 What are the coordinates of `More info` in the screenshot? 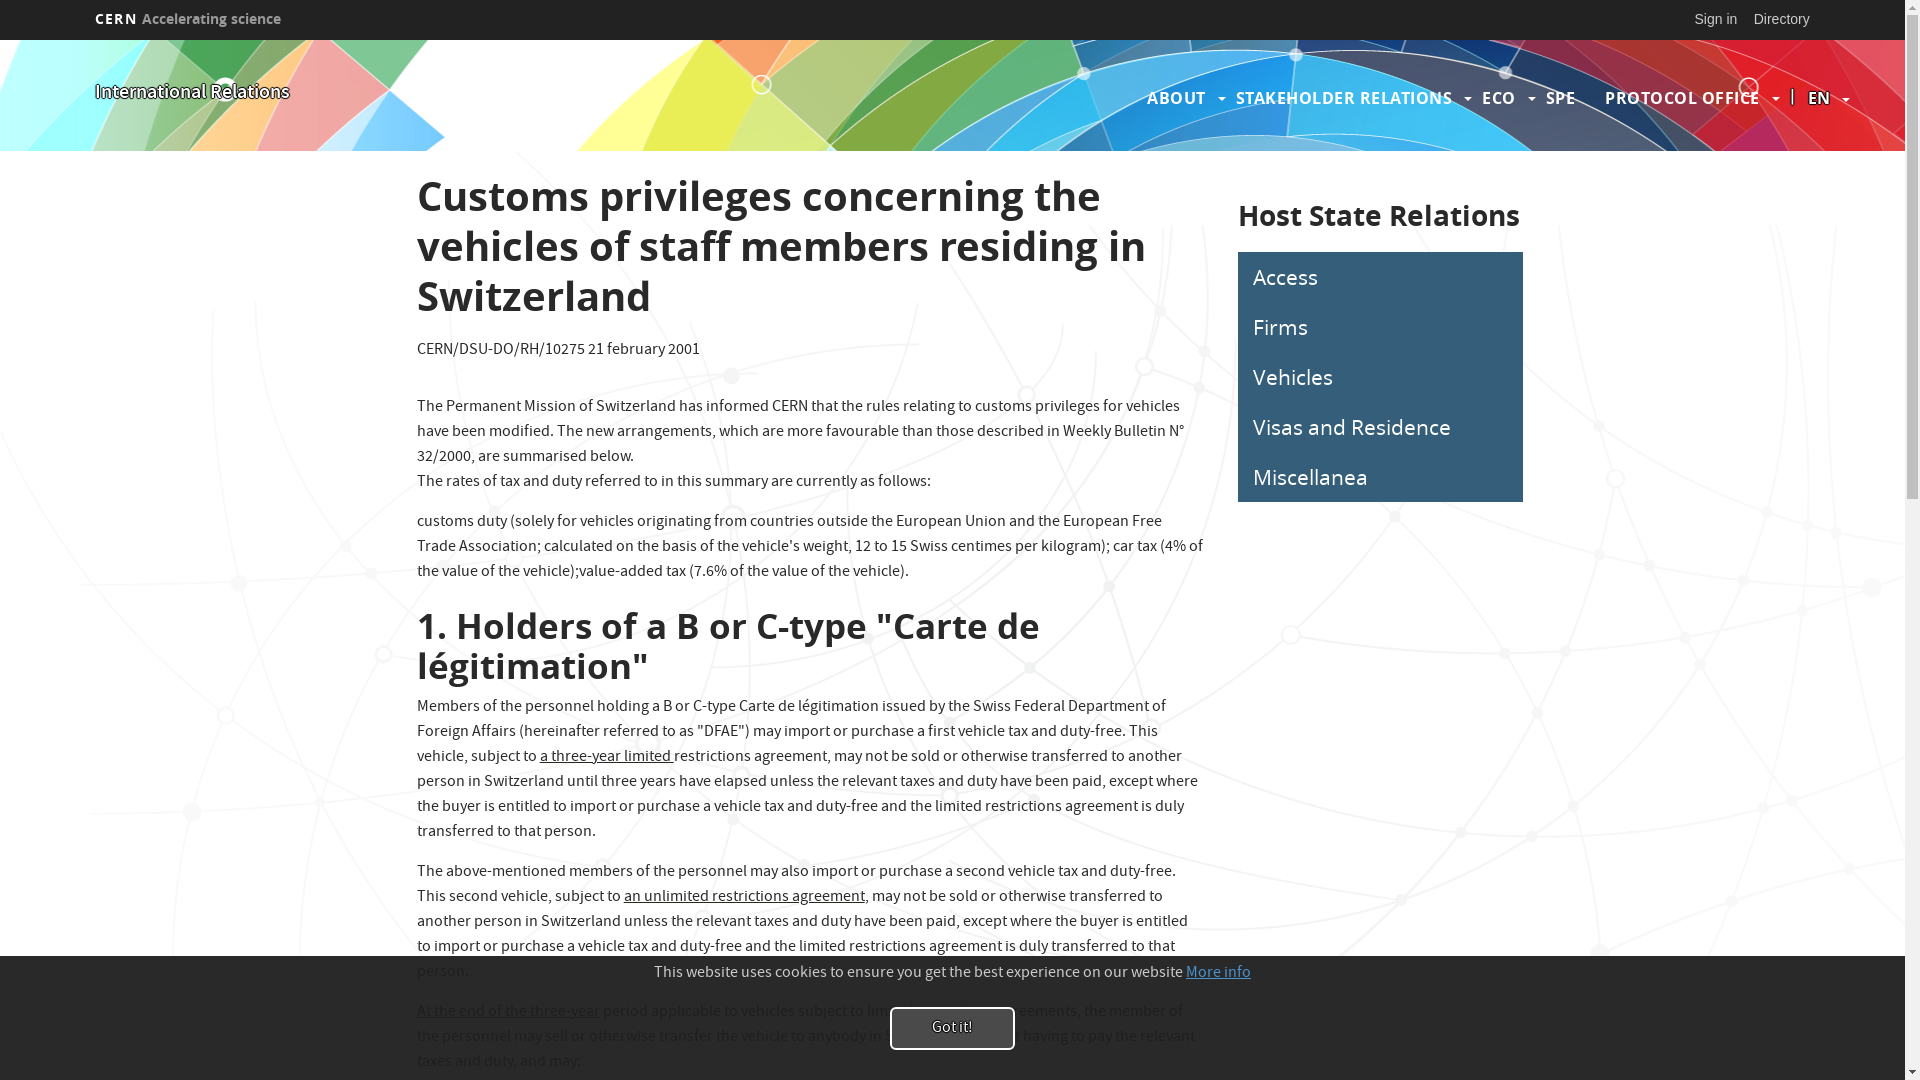 It's located at (1218, 974).